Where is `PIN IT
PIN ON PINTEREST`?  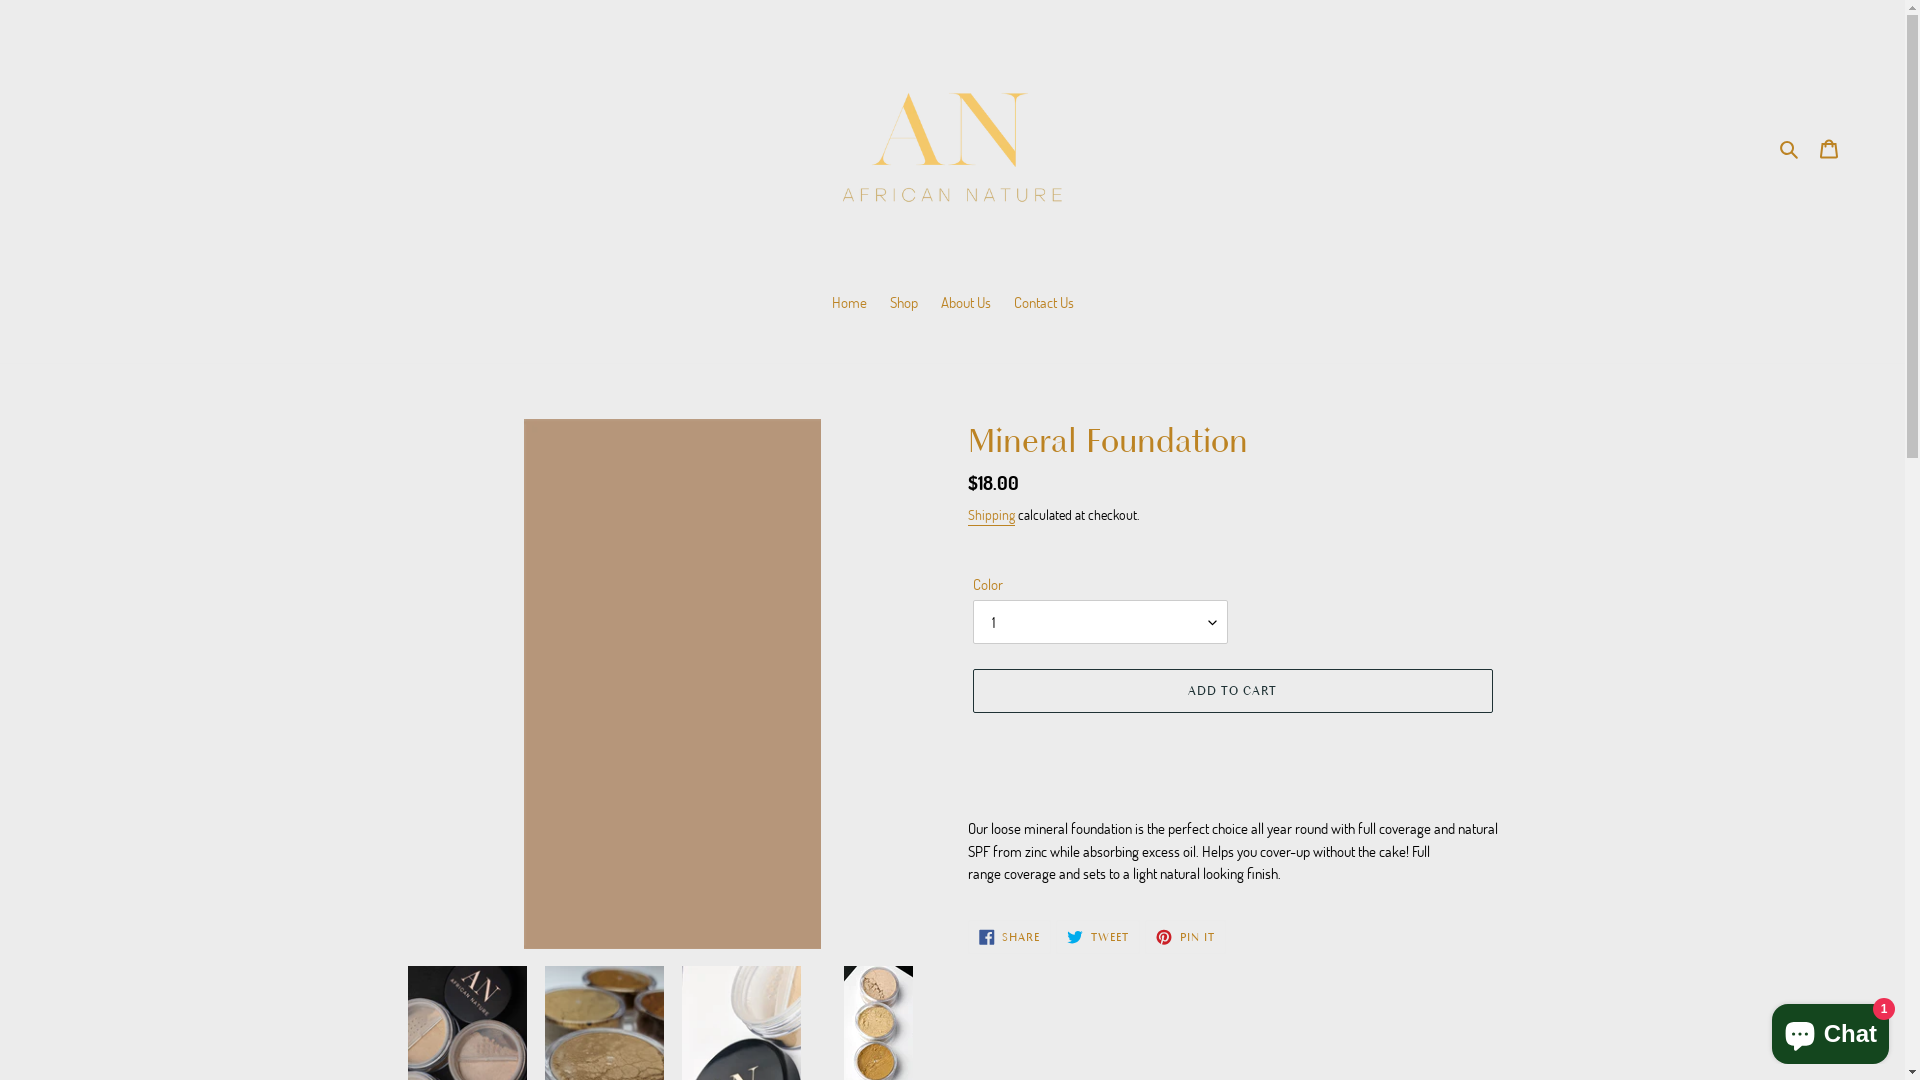
PIN IT
PIN ON PINTEREST is located at coordinates (1186, 937).